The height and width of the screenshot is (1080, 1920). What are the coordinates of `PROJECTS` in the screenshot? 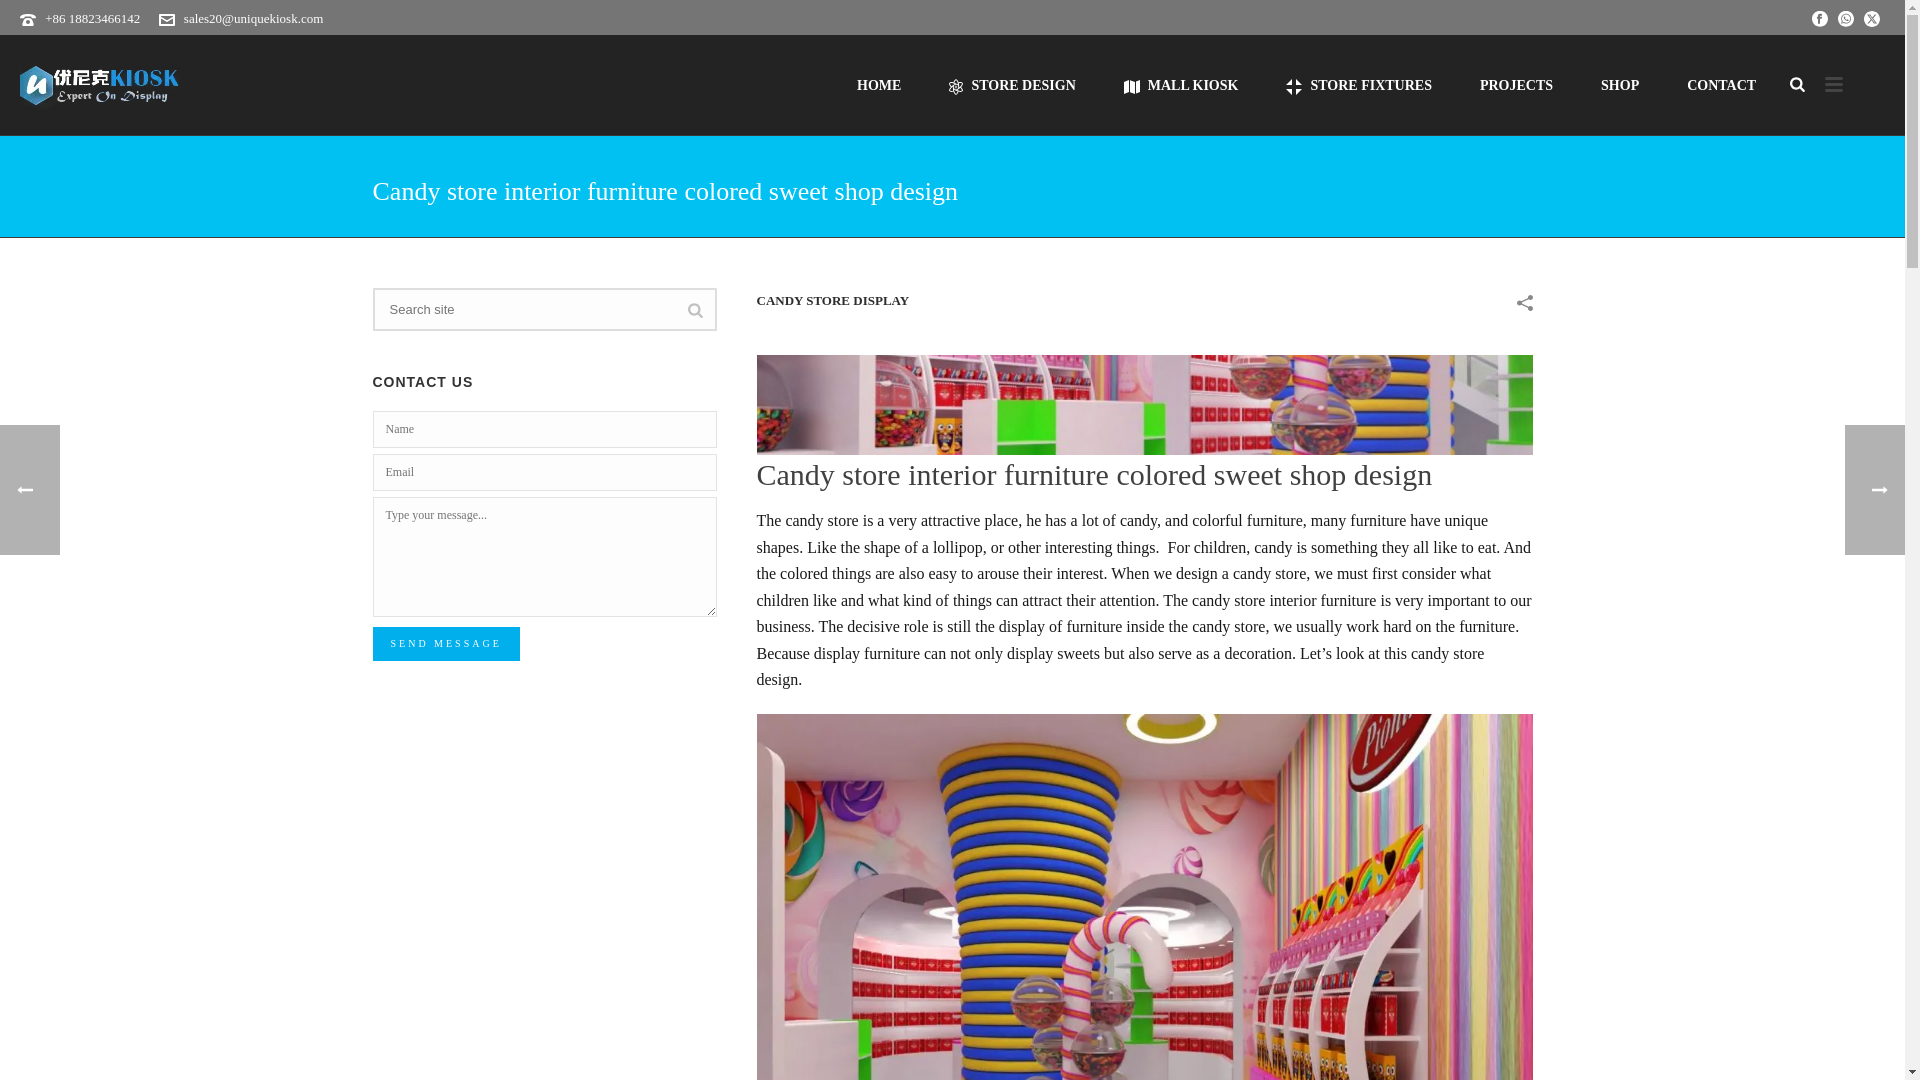 It's located at (1516, 85).